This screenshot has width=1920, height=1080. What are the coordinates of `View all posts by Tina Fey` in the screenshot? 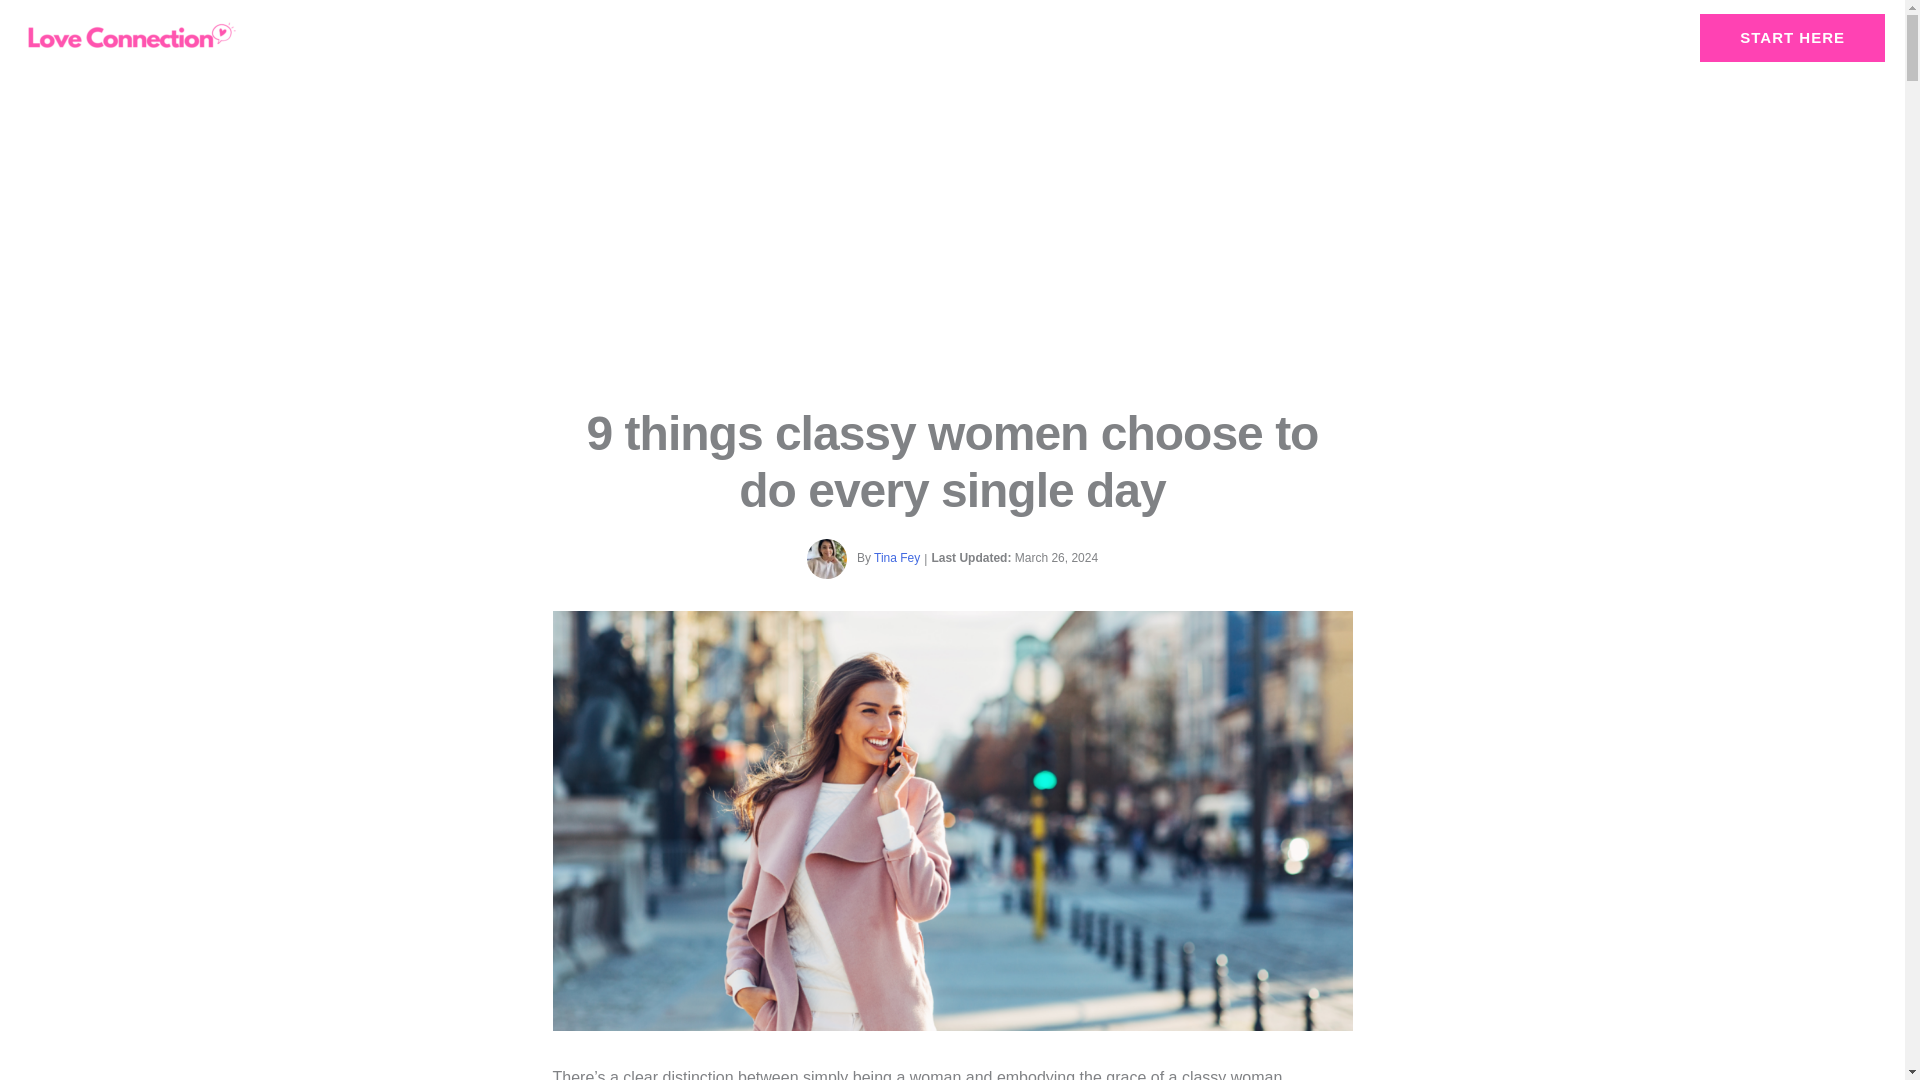 It's located at (896, 557).